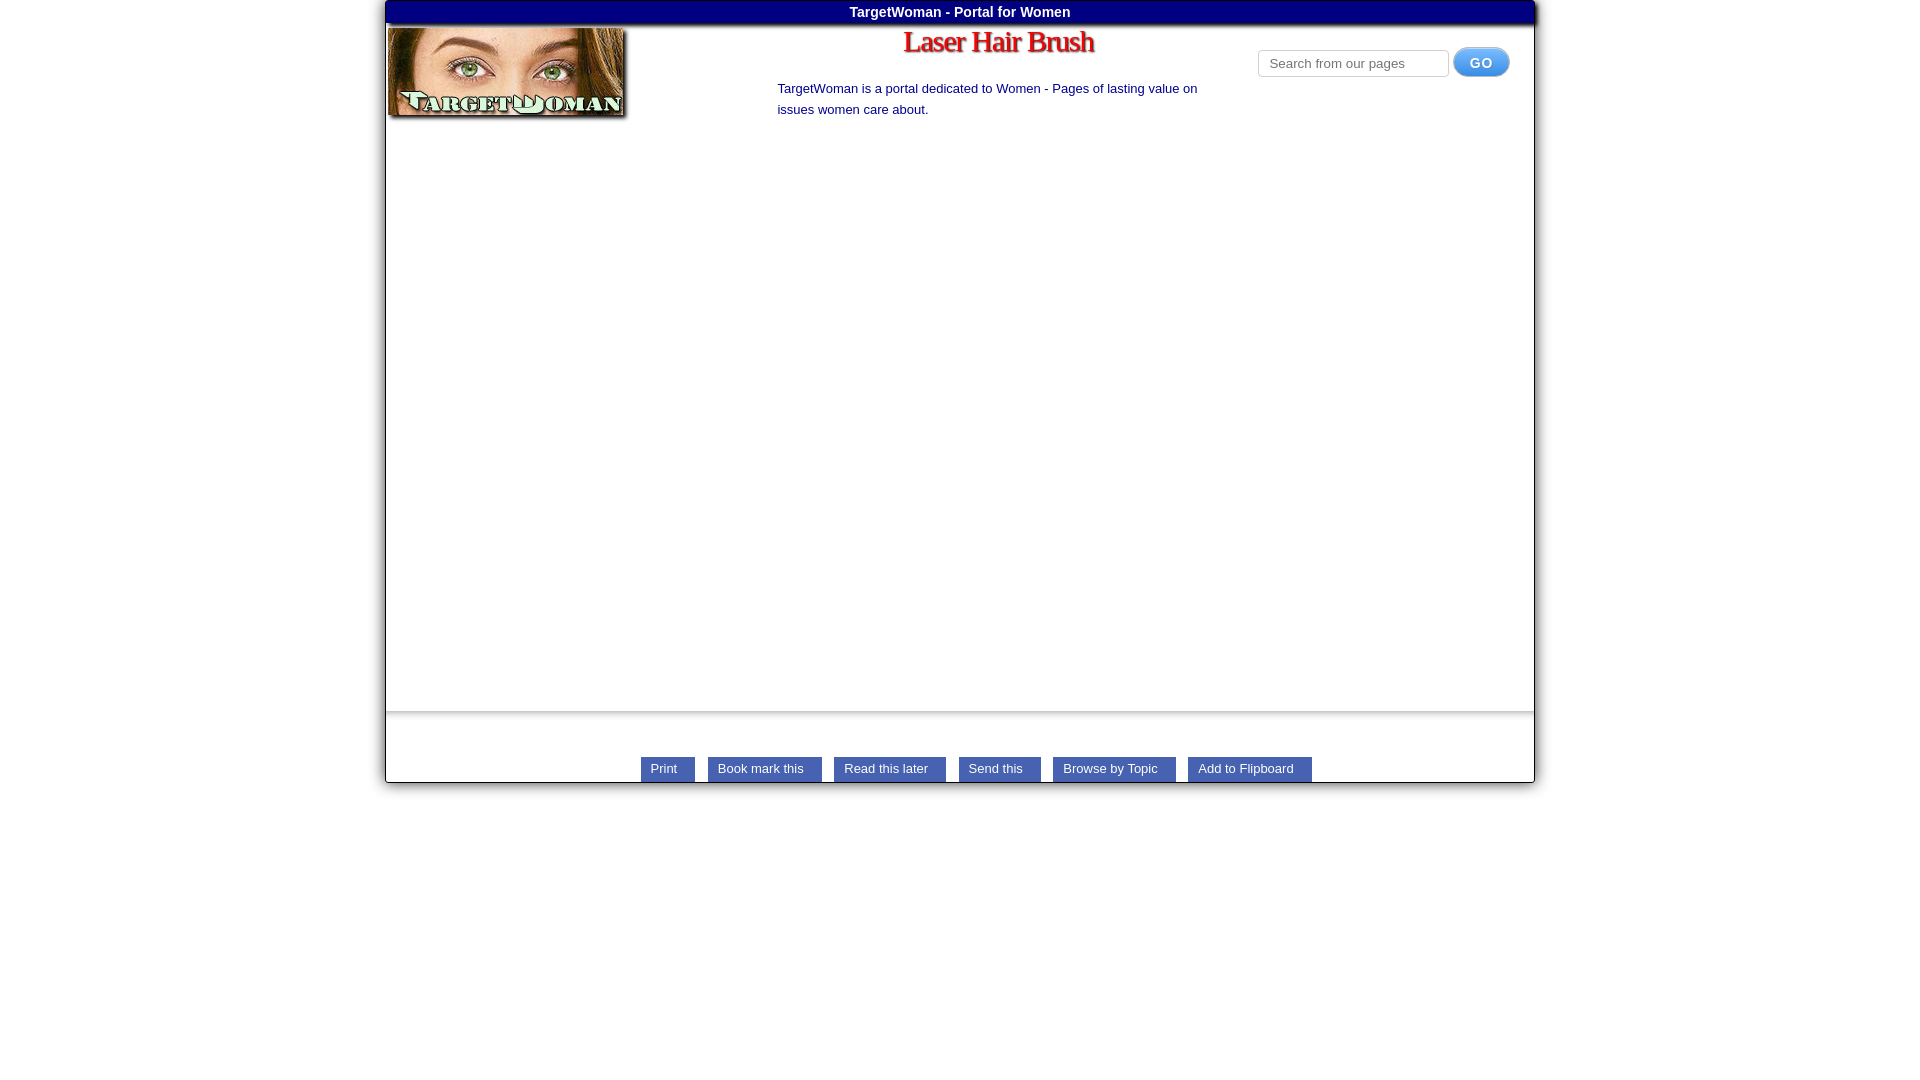  What do you see at coordinates (999, 768) in the screenshot?
I see `Send this` at bounding box center [999, 768].